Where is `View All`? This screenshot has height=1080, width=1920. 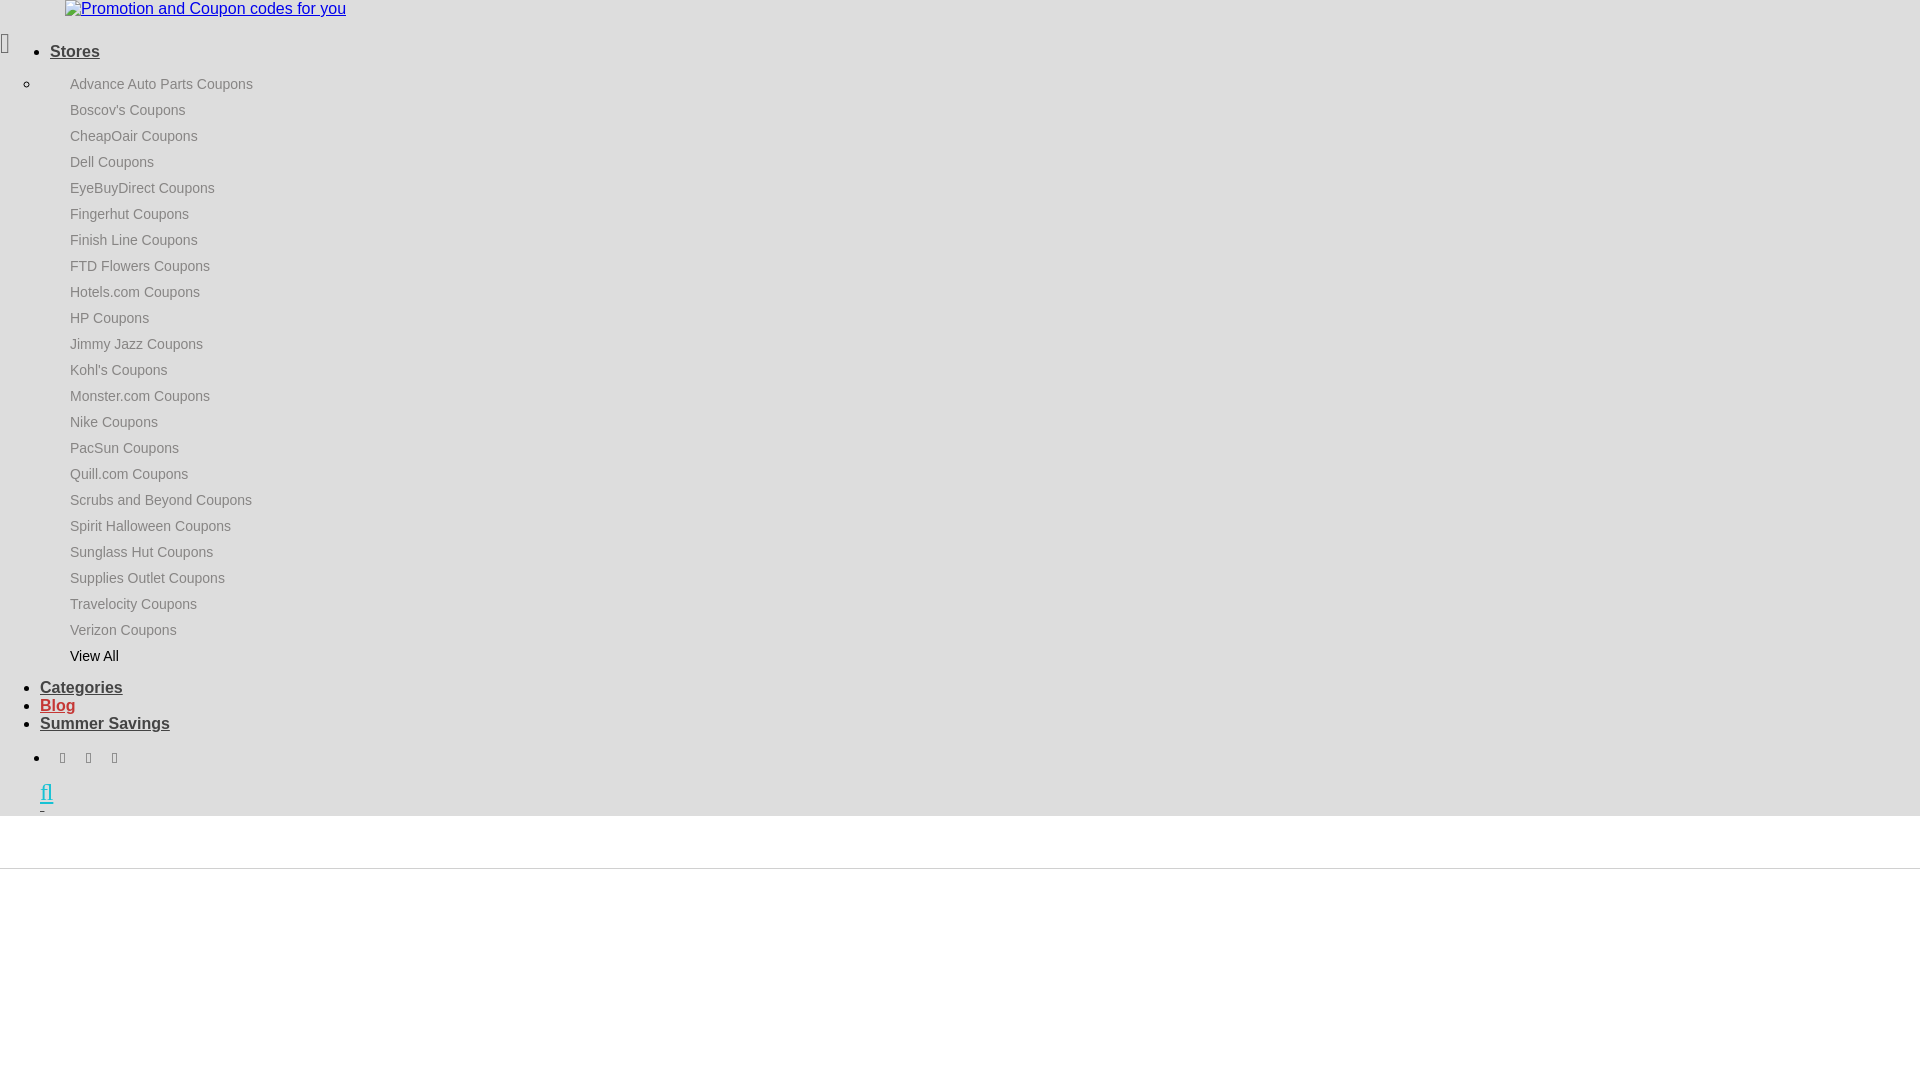 View All is located at coordinates (94, 656).